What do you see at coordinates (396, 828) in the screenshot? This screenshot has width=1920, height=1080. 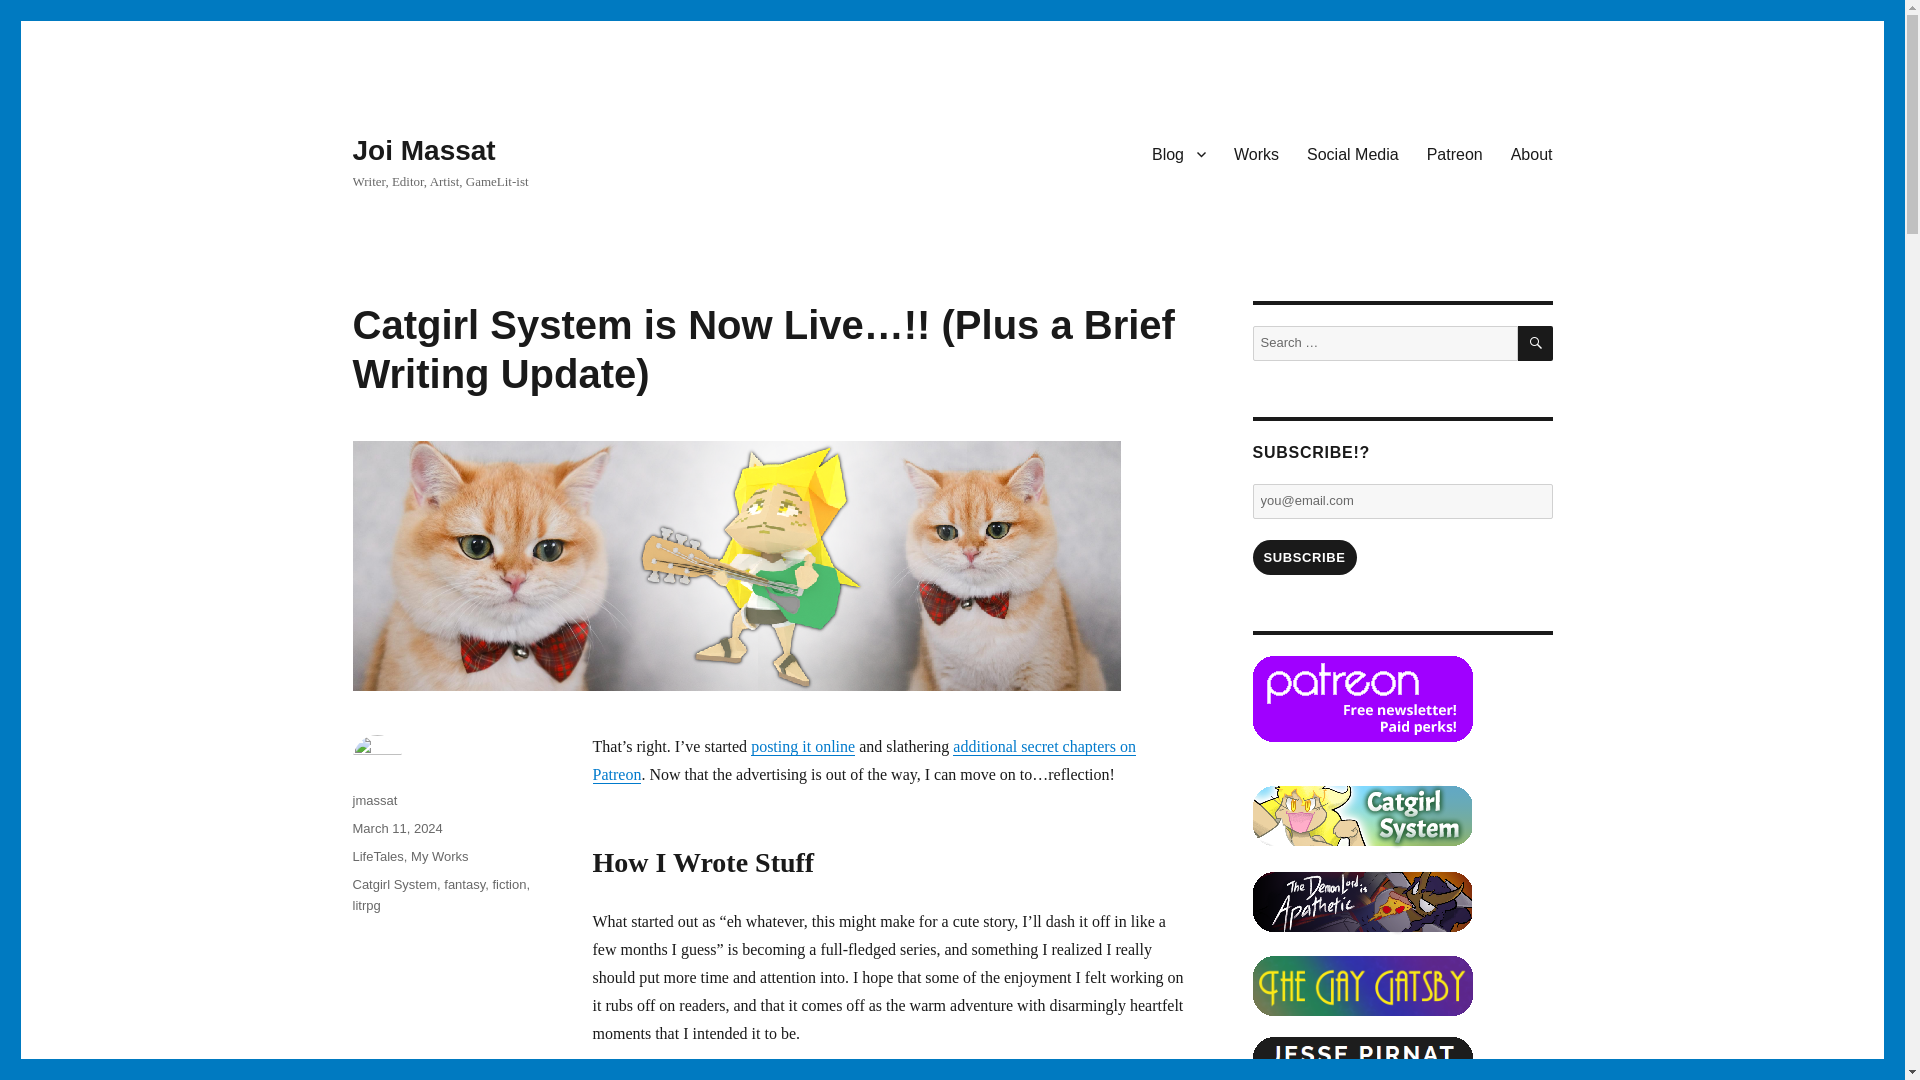 I see `March 11, 2024` at bounding box center [396, 828].